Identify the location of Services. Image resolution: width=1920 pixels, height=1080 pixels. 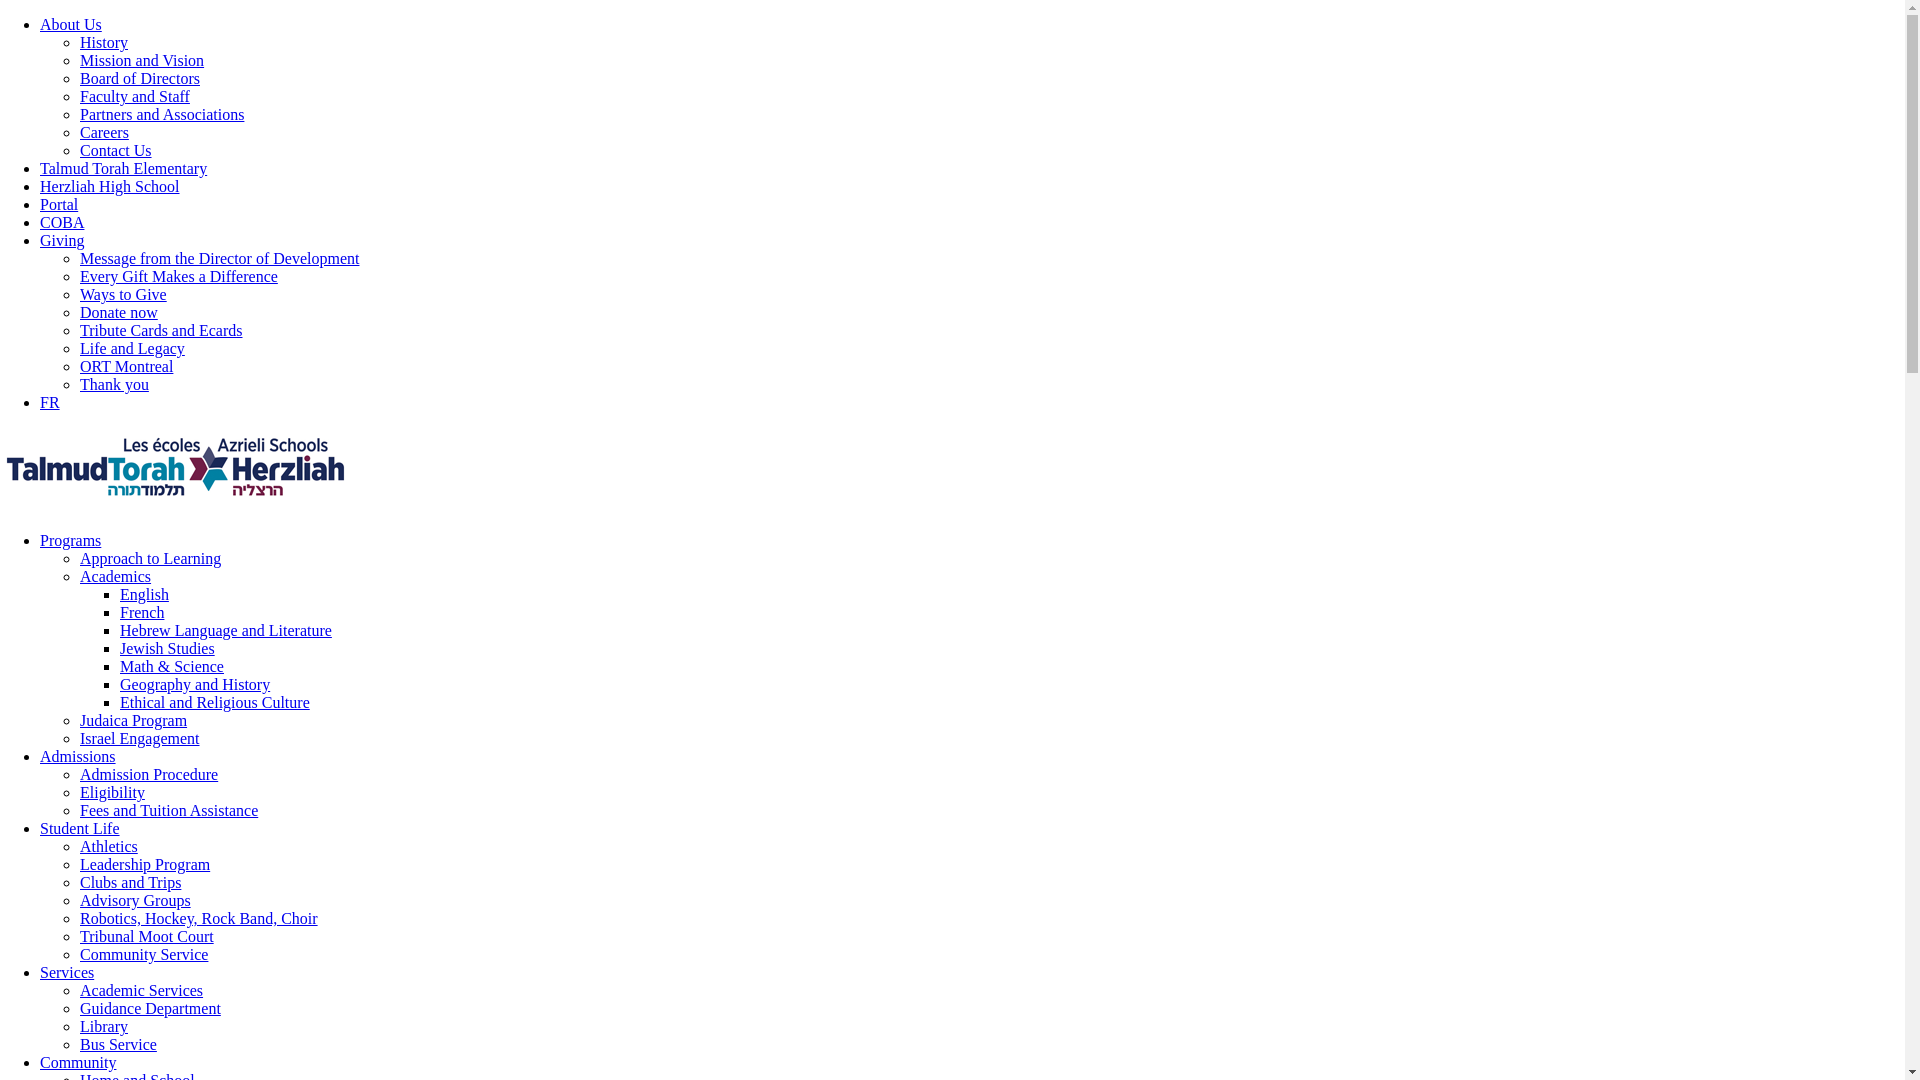
(67, 972).